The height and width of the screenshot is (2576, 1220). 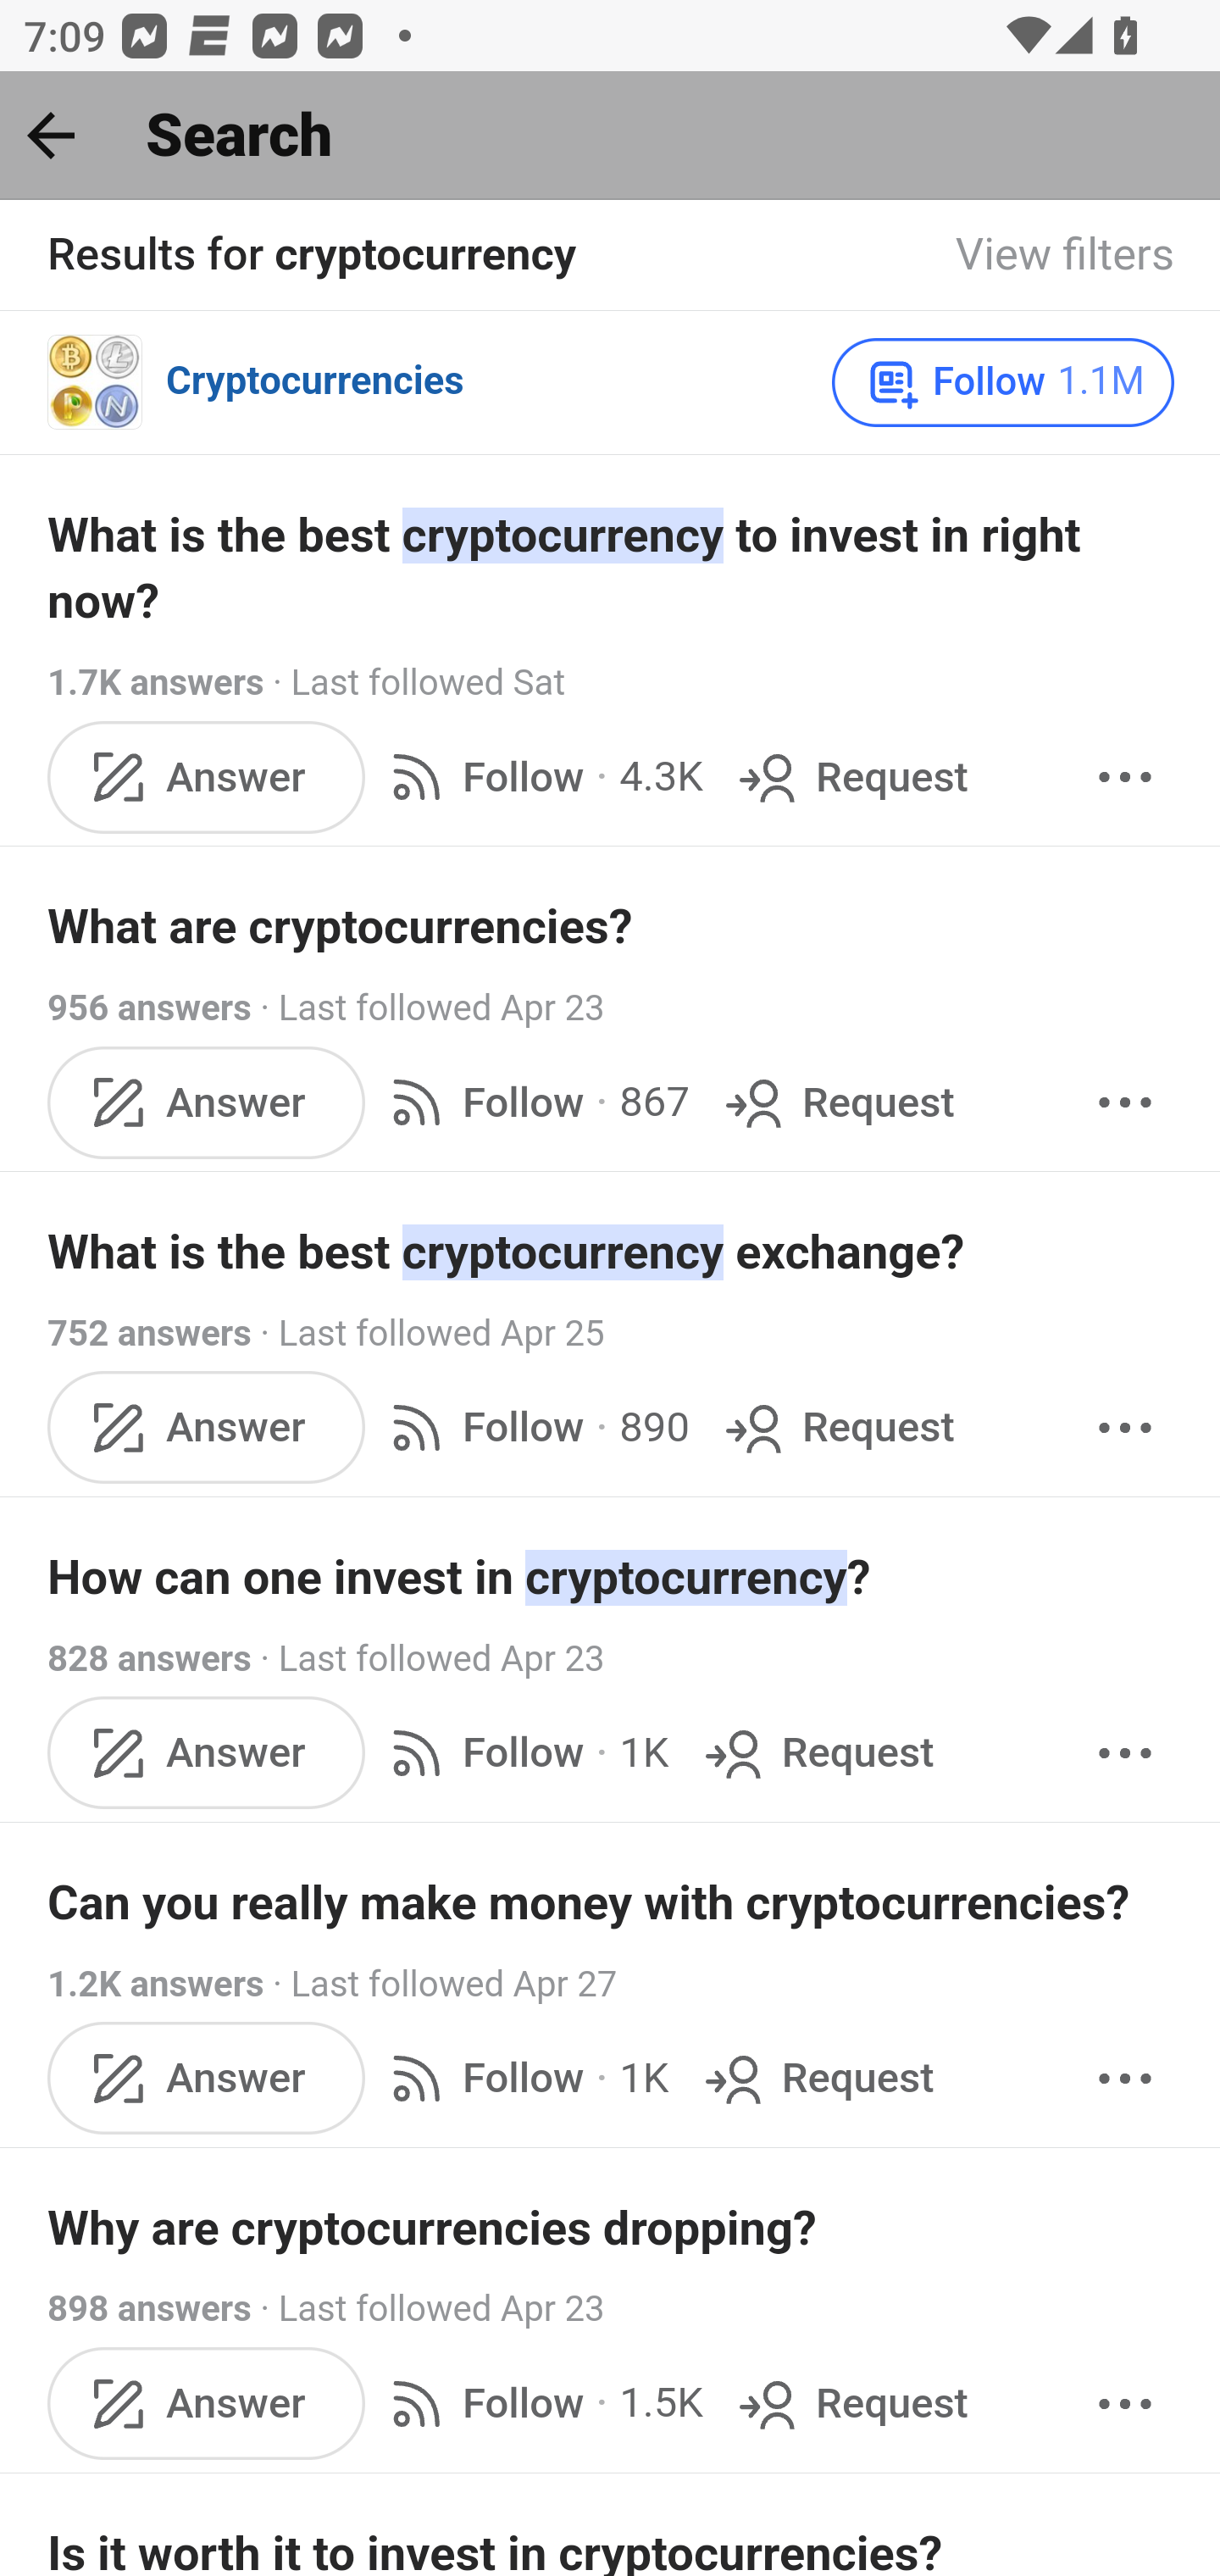 I want to click on Request, so click(x=837, y=1103).